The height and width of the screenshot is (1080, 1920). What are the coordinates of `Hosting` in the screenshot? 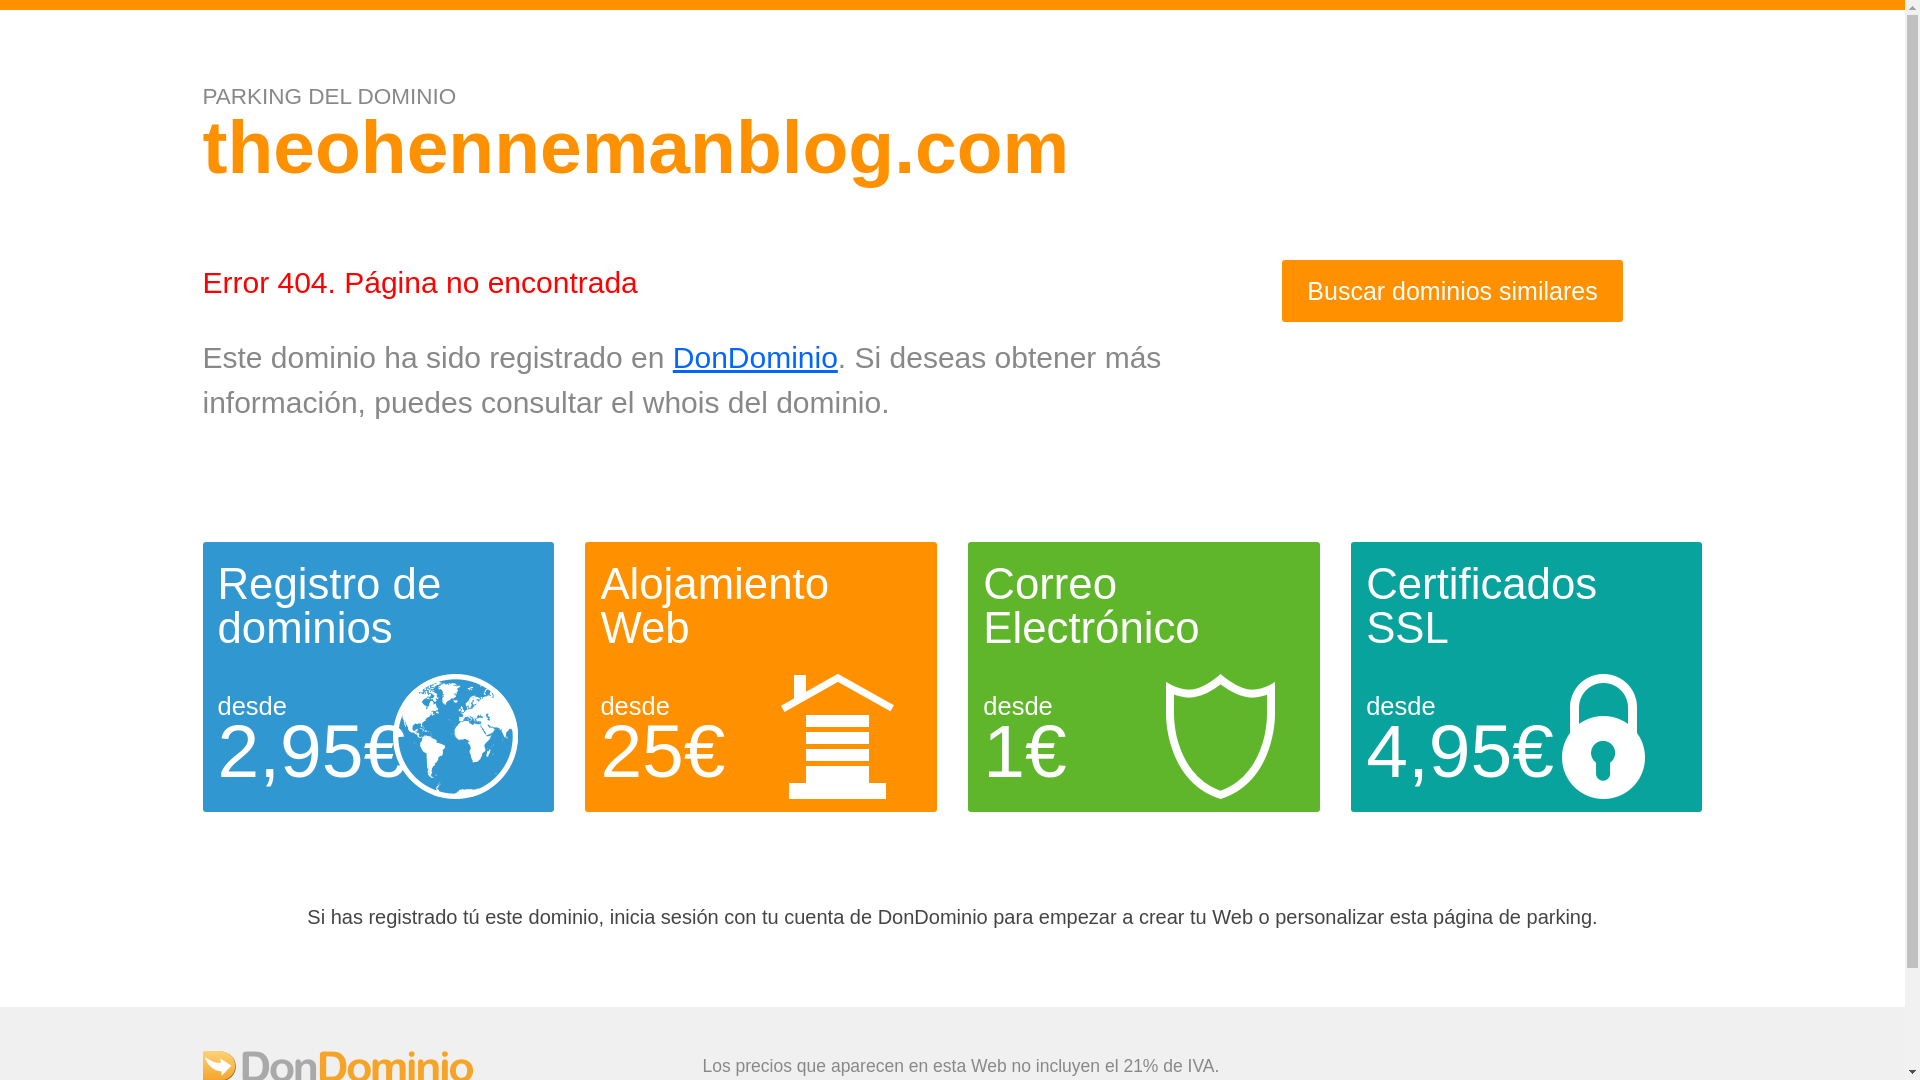 It's located at (714, 606).